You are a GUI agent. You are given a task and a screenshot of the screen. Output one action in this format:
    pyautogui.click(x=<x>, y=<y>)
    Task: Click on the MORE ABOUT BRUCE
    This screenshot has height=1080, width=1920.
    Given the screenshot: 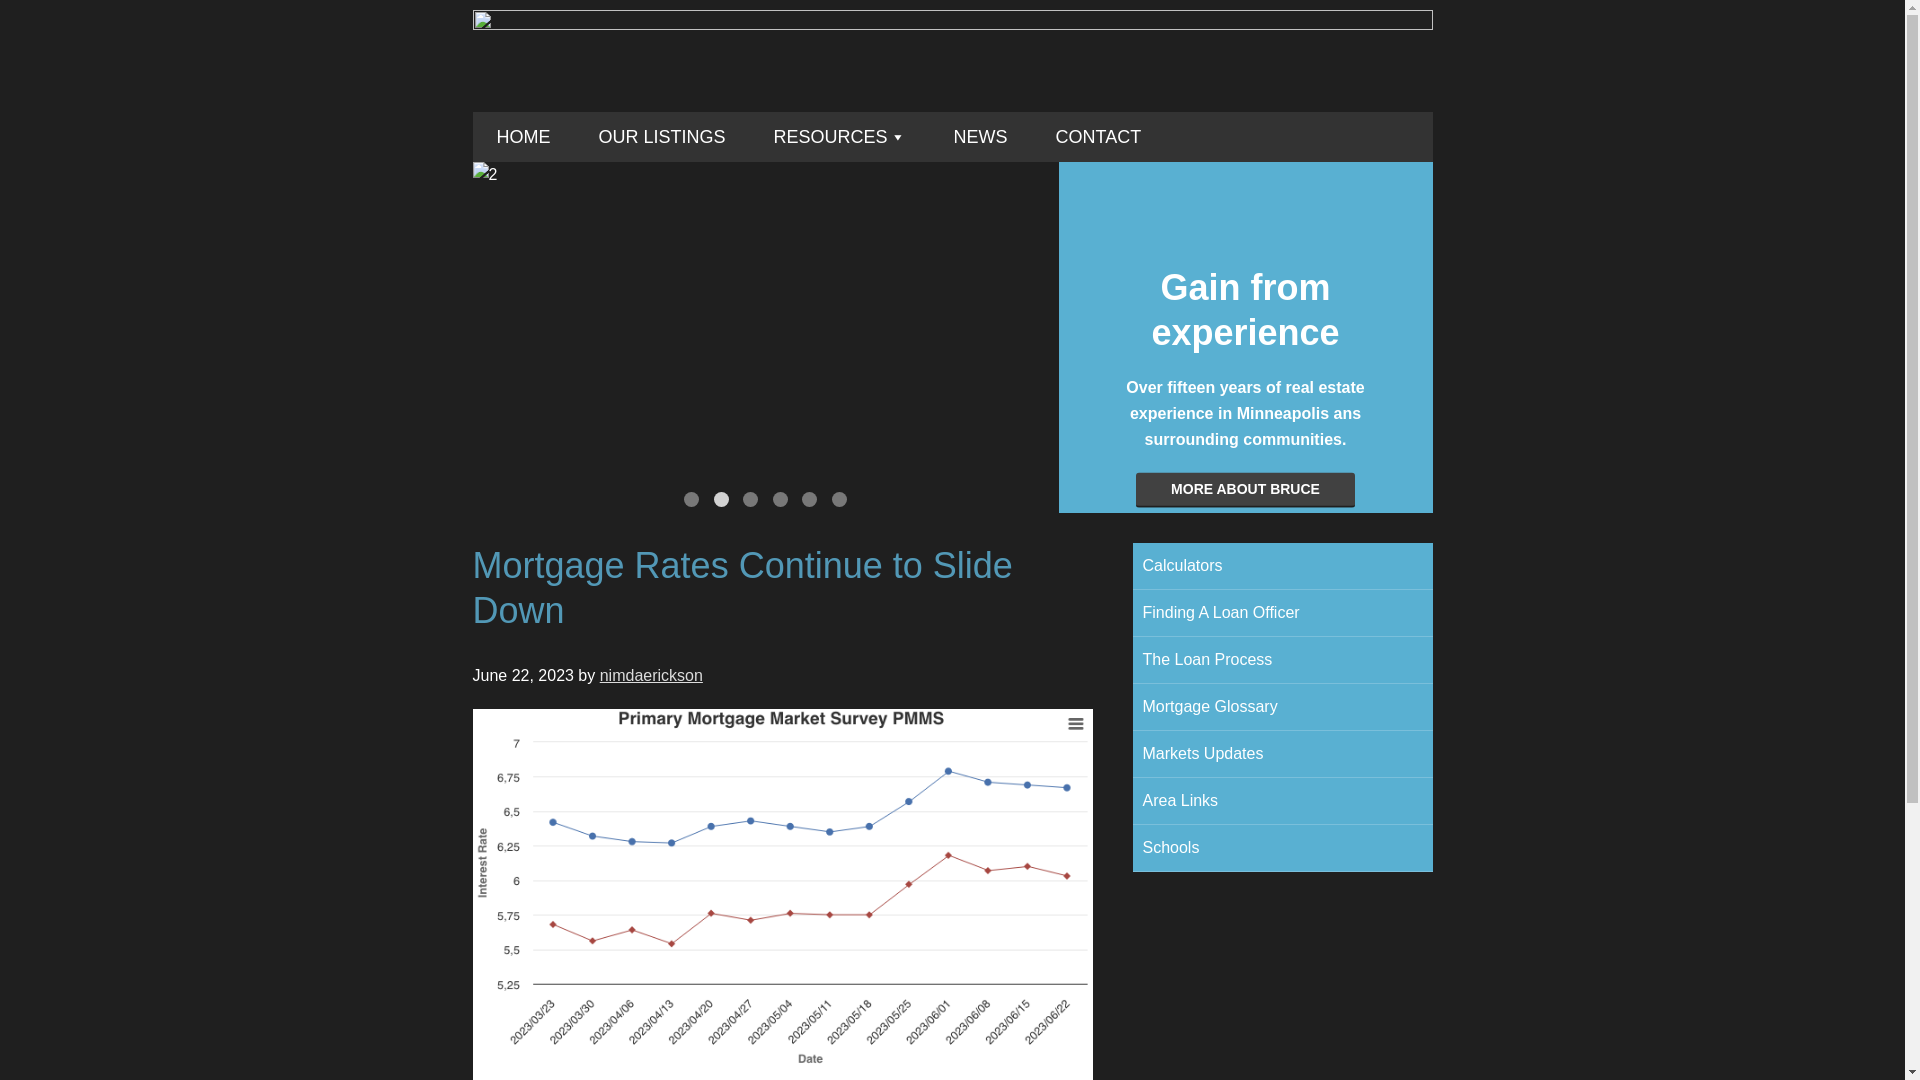 What is the action you would take?
    pyautogui.click(x=1246, y=490)
    